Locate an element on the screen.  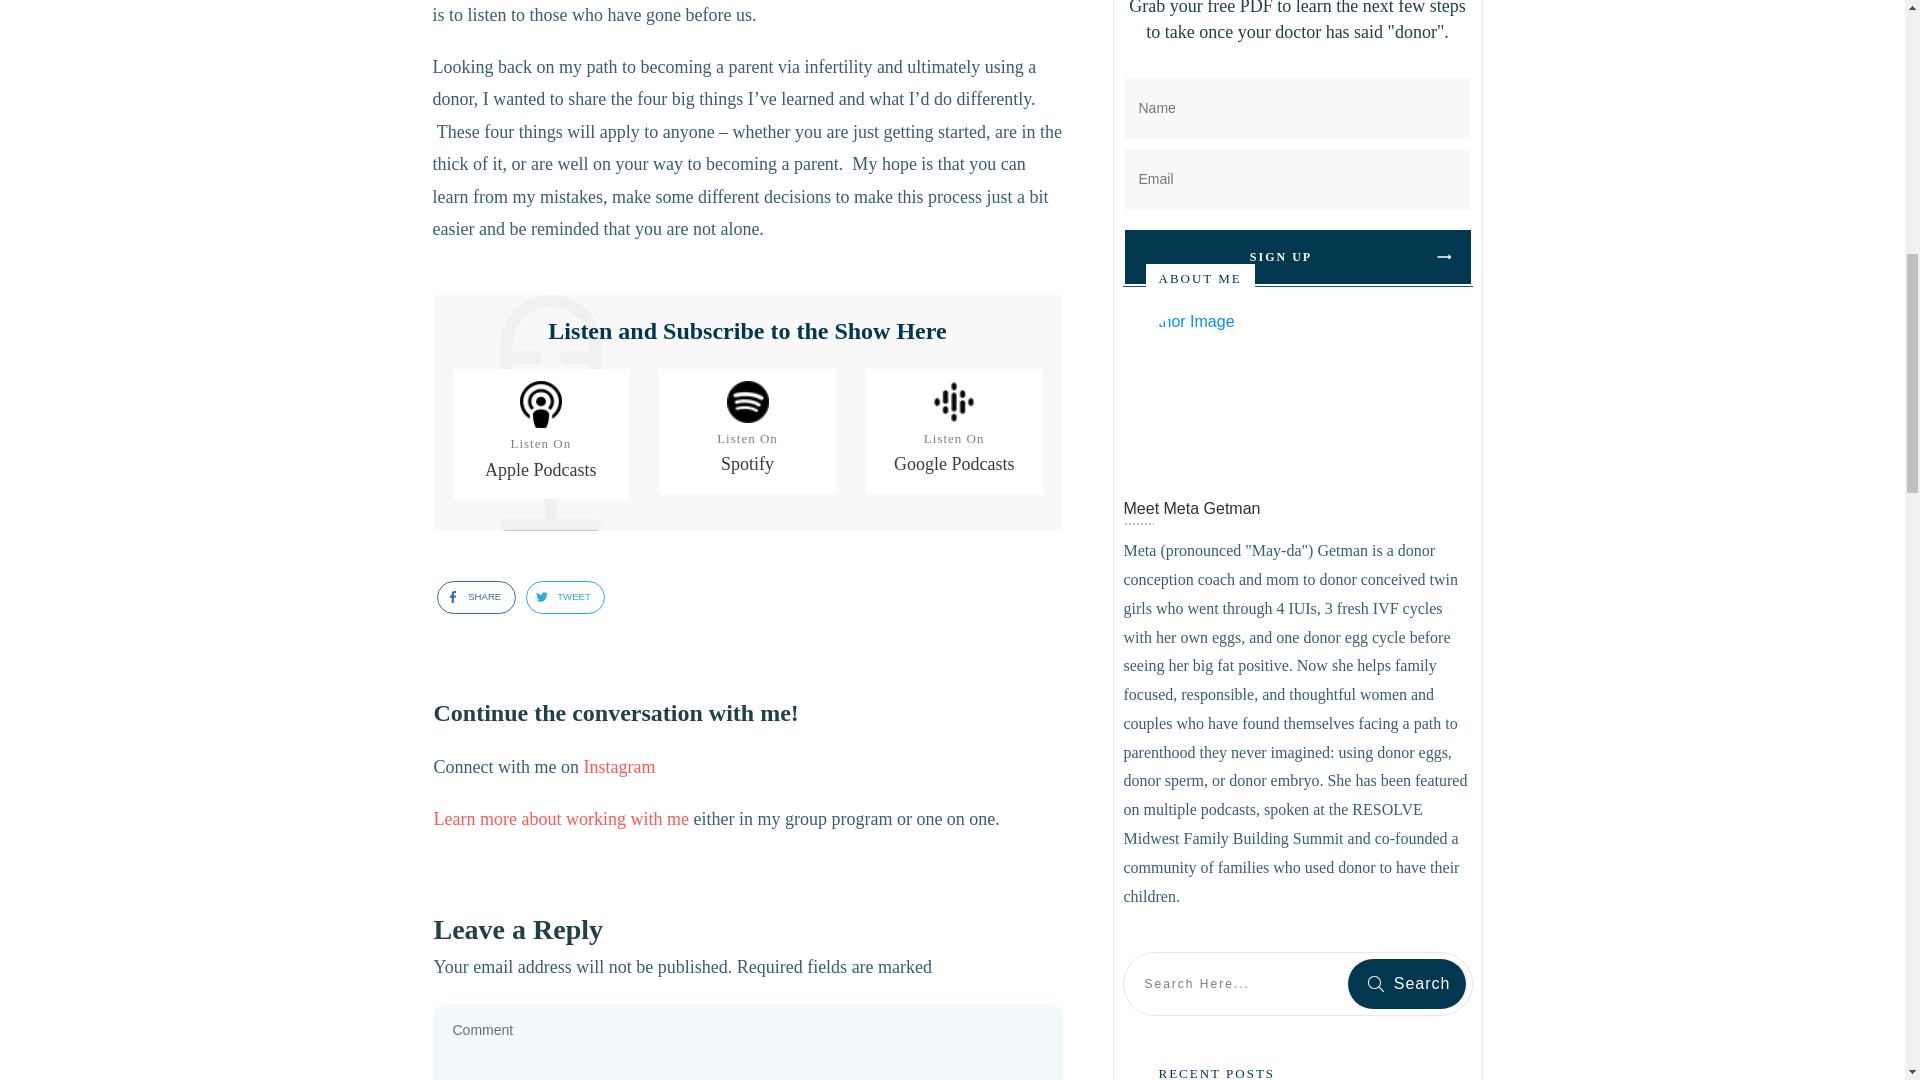
Google Podcasts is located at coordinates (954, 464).